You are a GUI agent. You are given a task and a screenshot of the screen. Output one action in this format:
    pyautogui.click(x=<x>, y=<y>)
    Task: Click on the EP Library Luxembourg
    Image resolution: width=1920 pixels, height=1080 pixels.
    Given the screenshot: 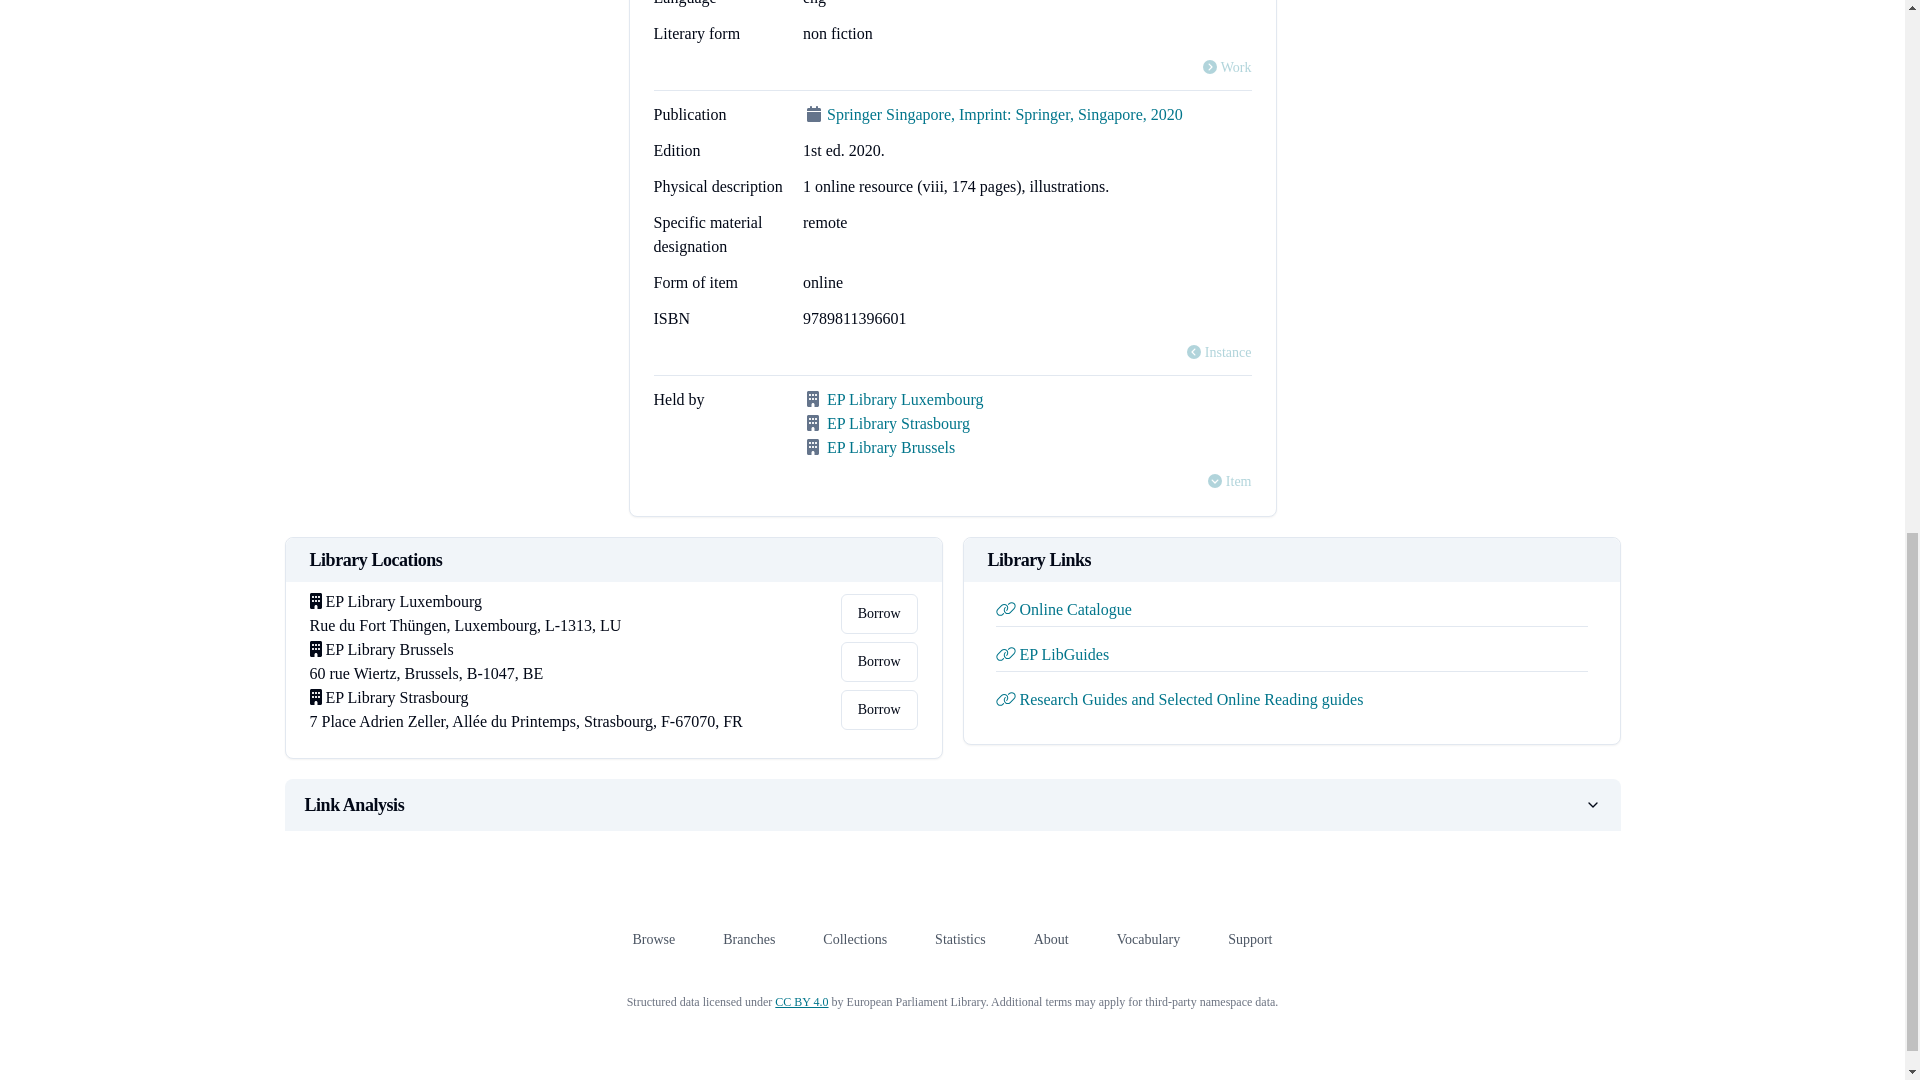 What is the action you would take?
    pyautogui.click(x=905, y=399)
    